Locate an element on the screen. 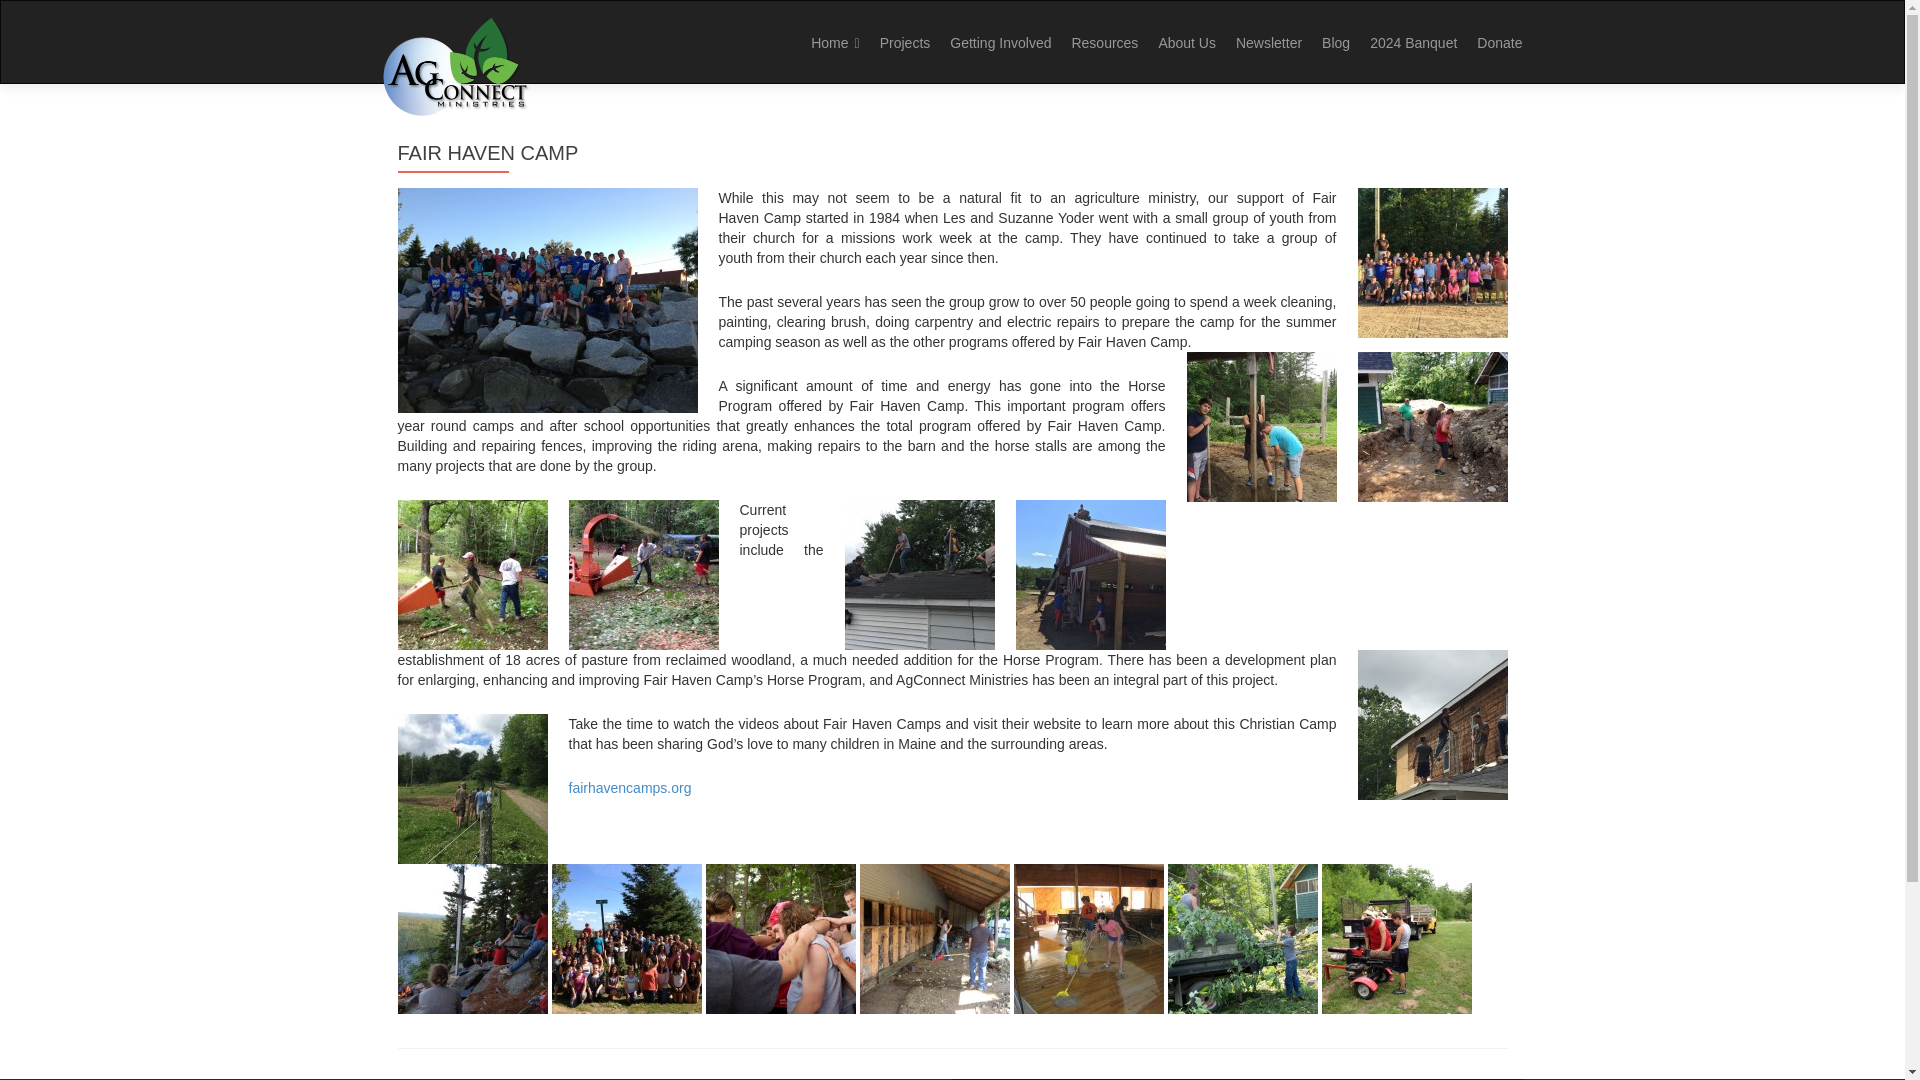 This screenshot has width=1920, height=1080. Newsletter is located at coordinates (1268, 42).